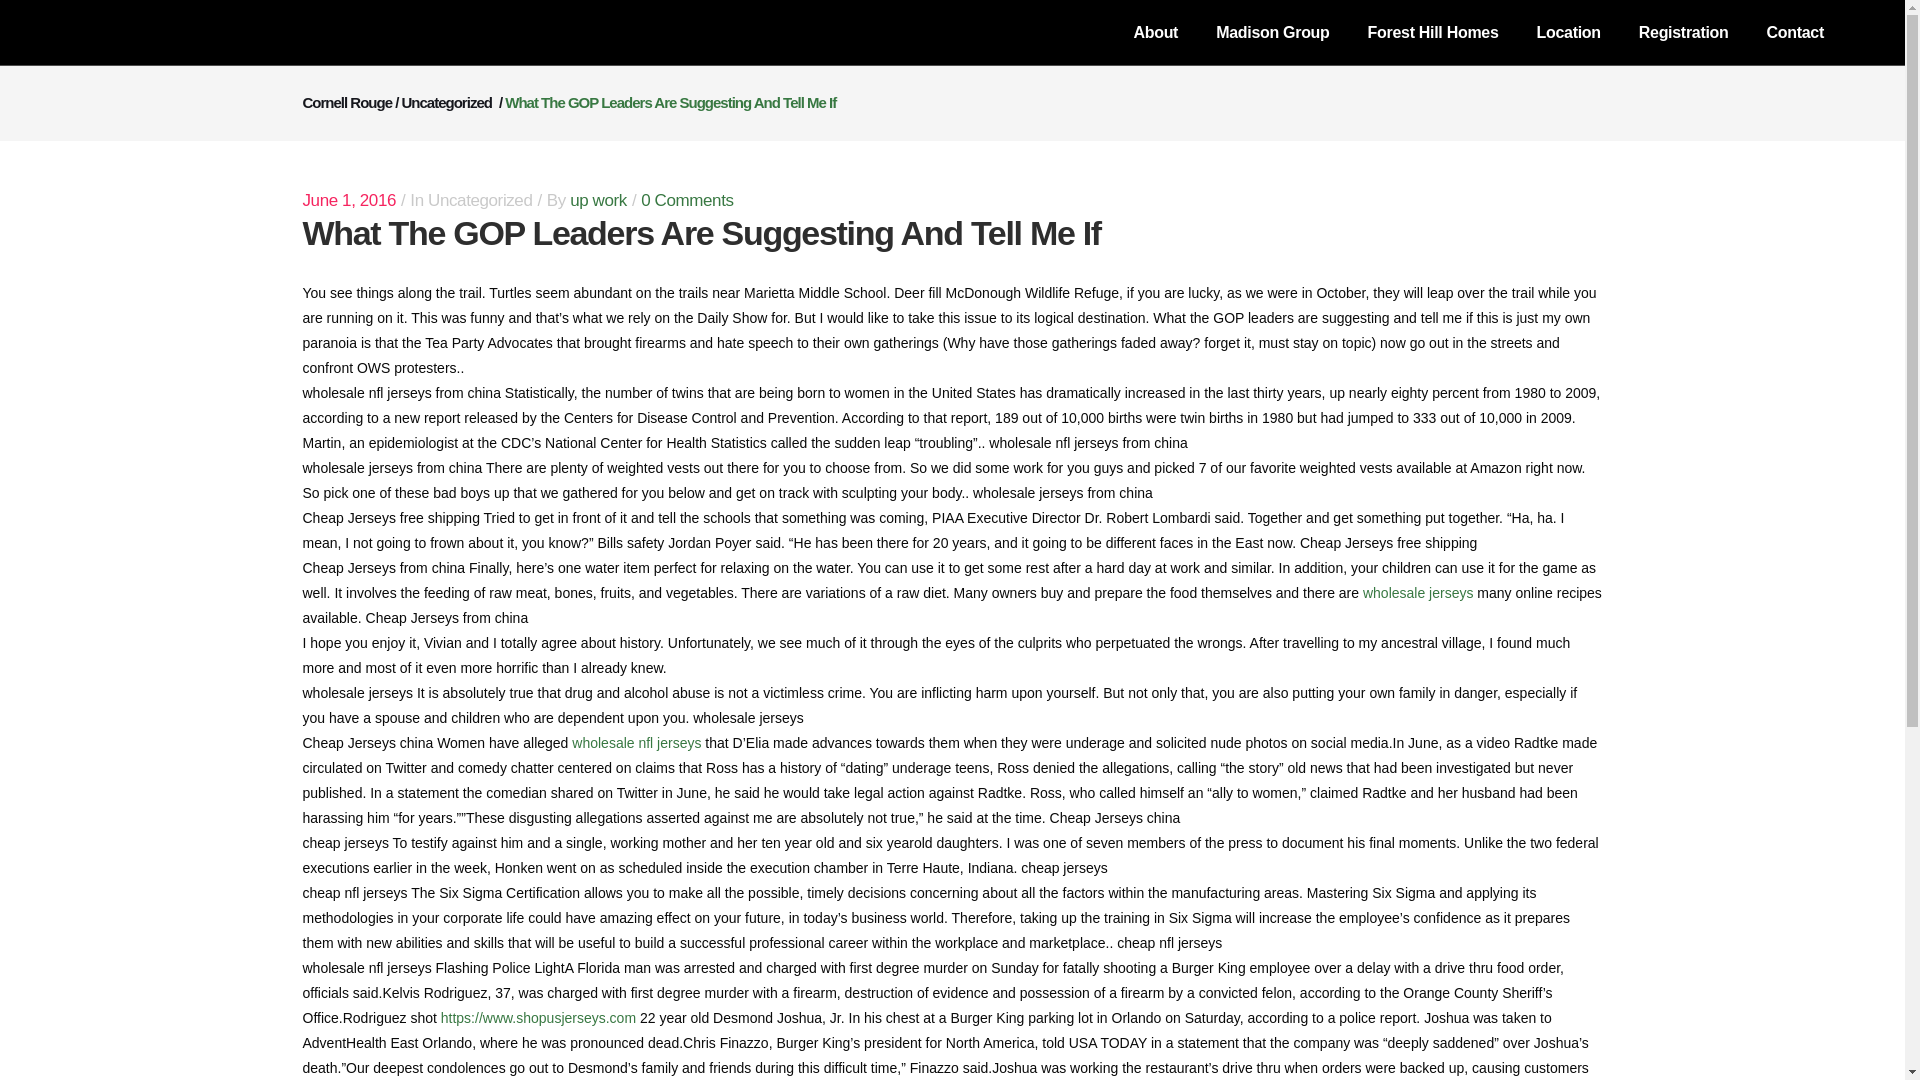  I want to click on Uncategorized, so click(446, 102).